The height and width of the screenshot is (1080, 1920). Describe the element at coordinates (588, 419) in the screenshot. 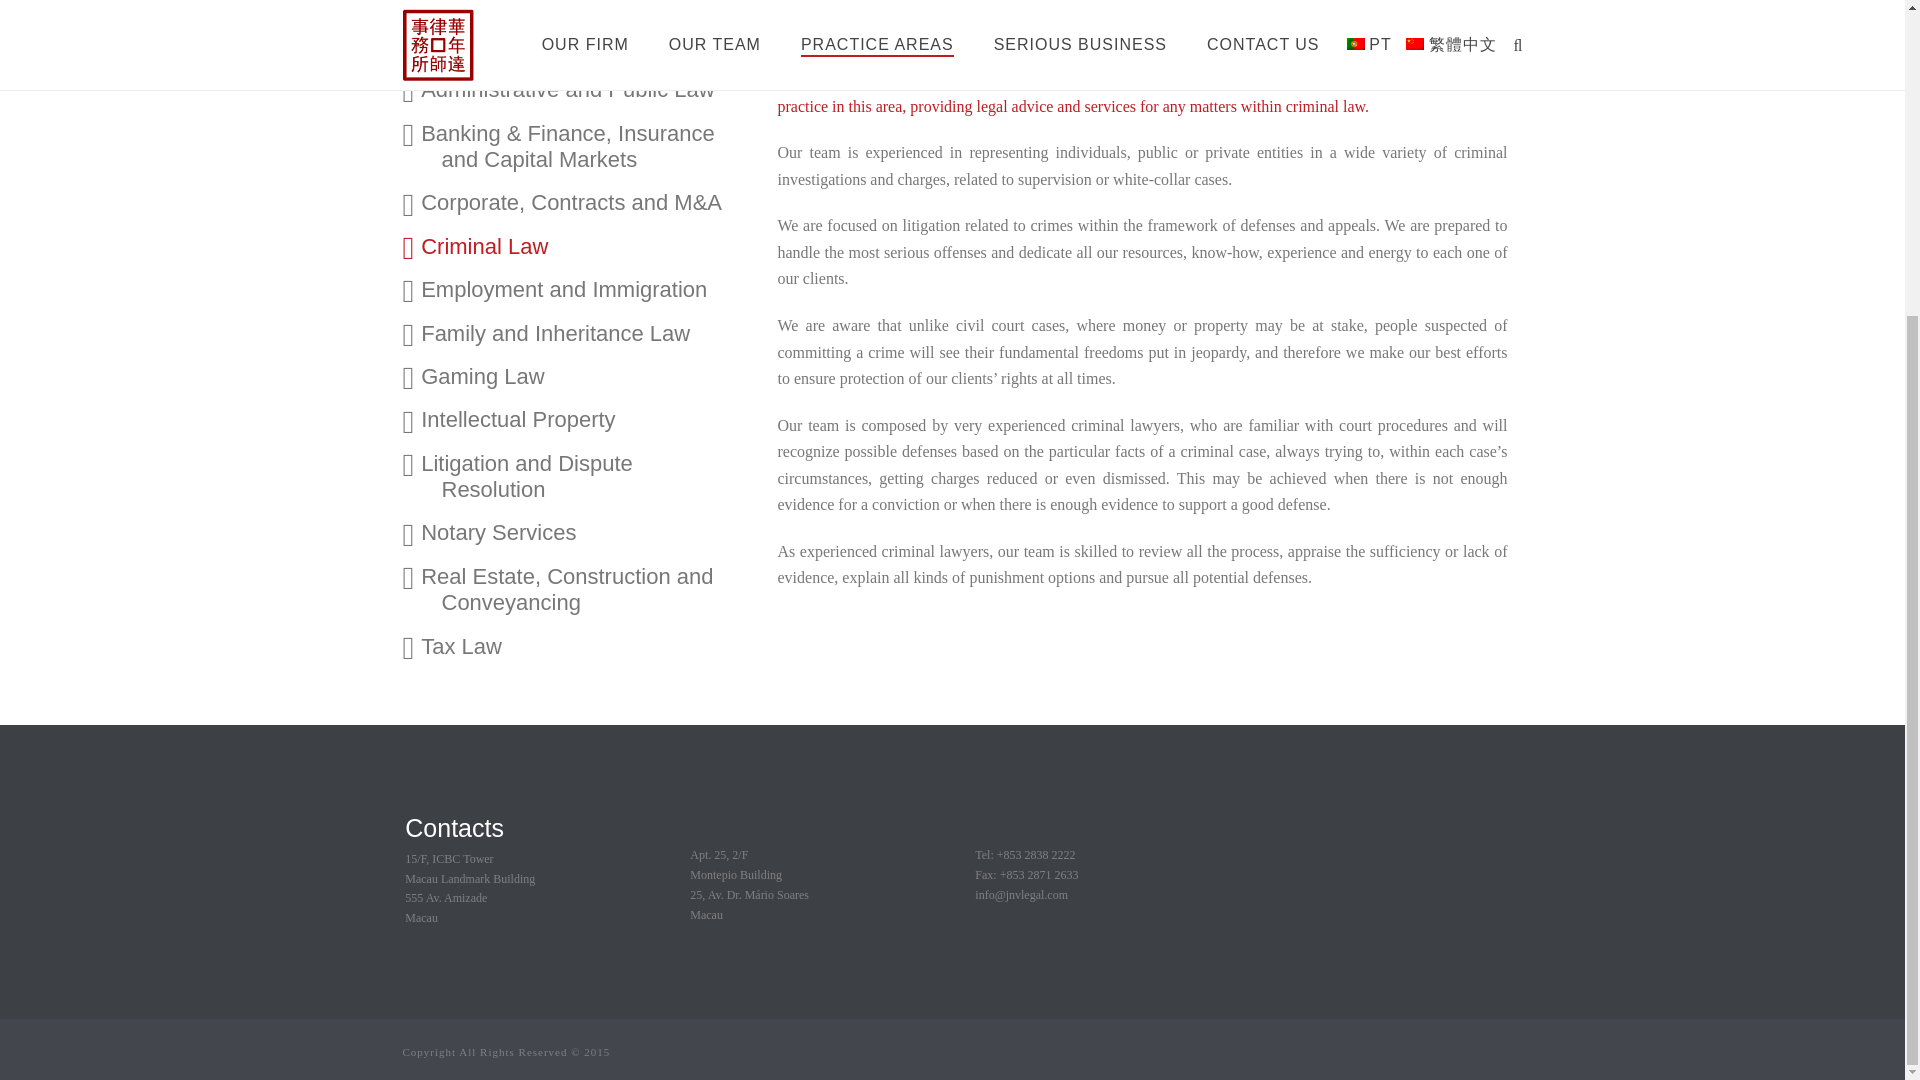

I see `Intellectual Property` at that location.